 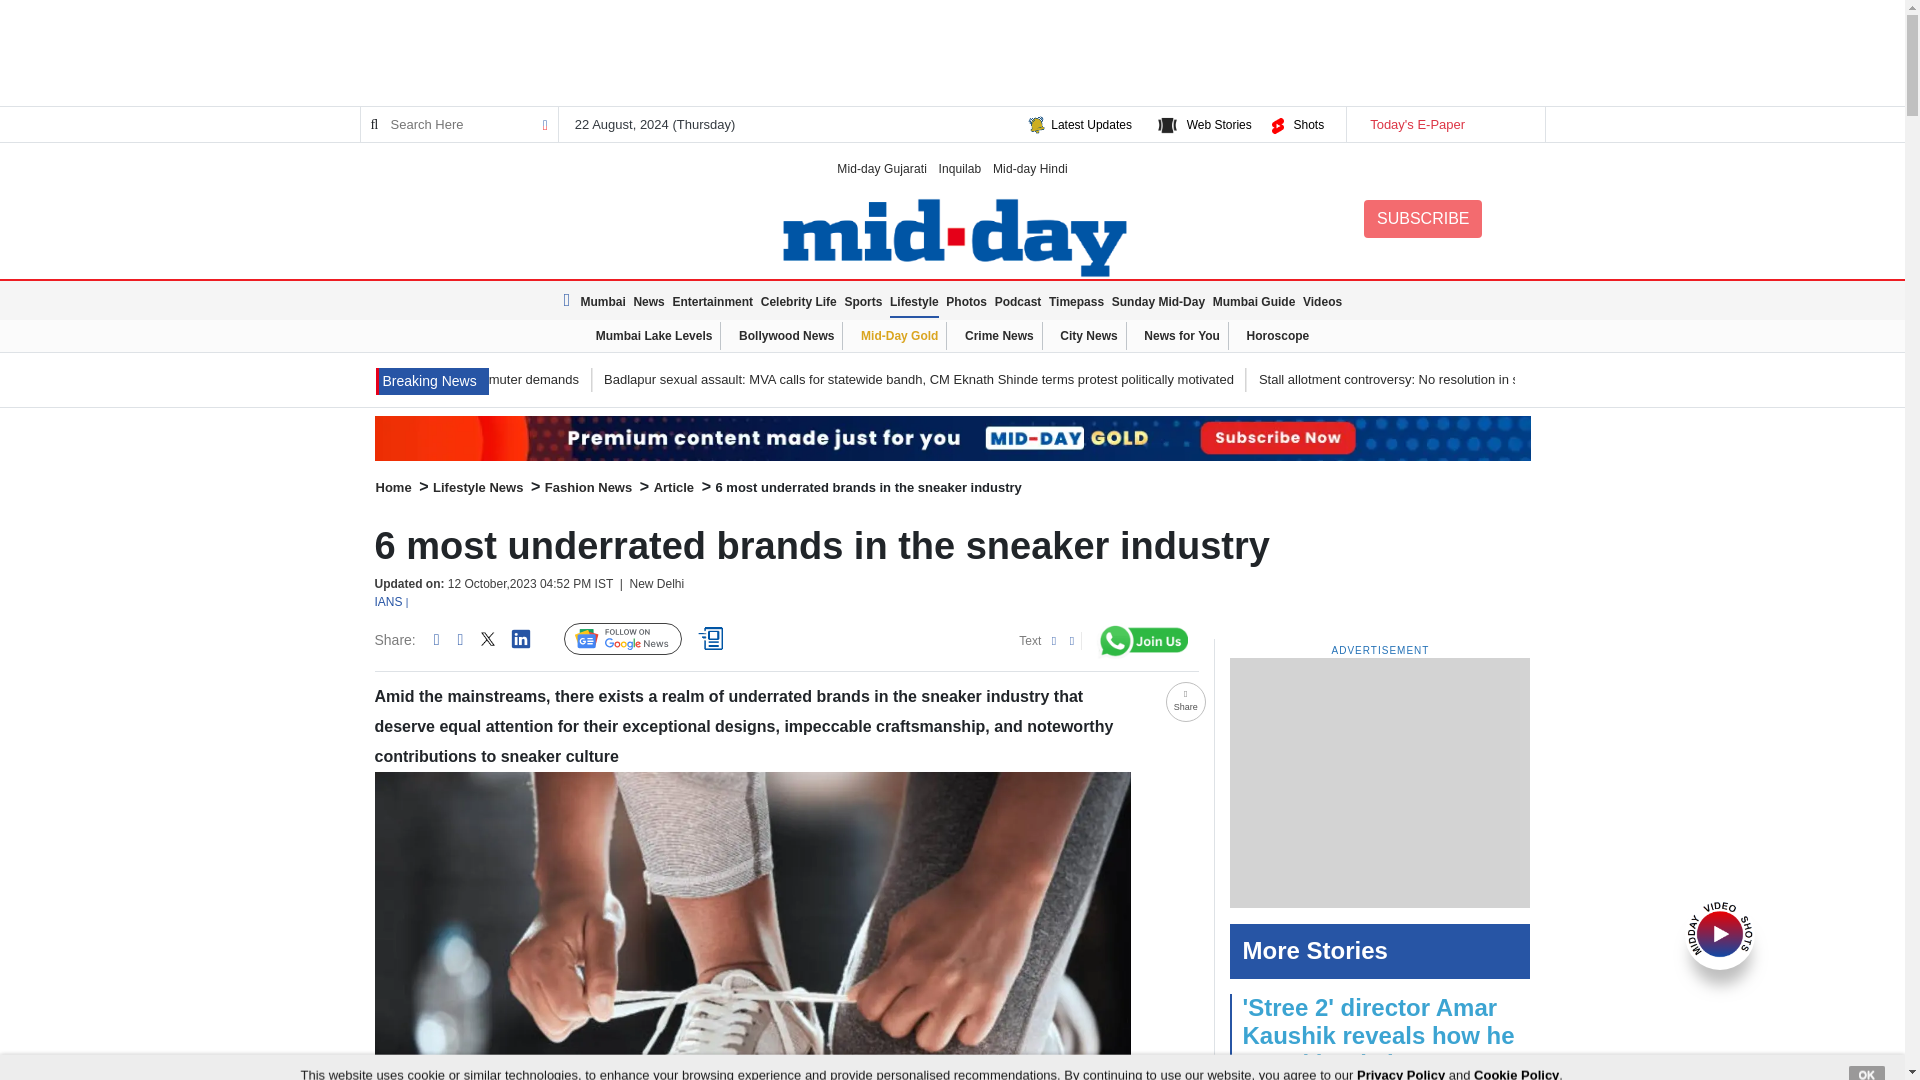 What do you see at coordinates (1218, 124) in the screenshot?
I see `Web Stories` at bounding box center [1218, 124].